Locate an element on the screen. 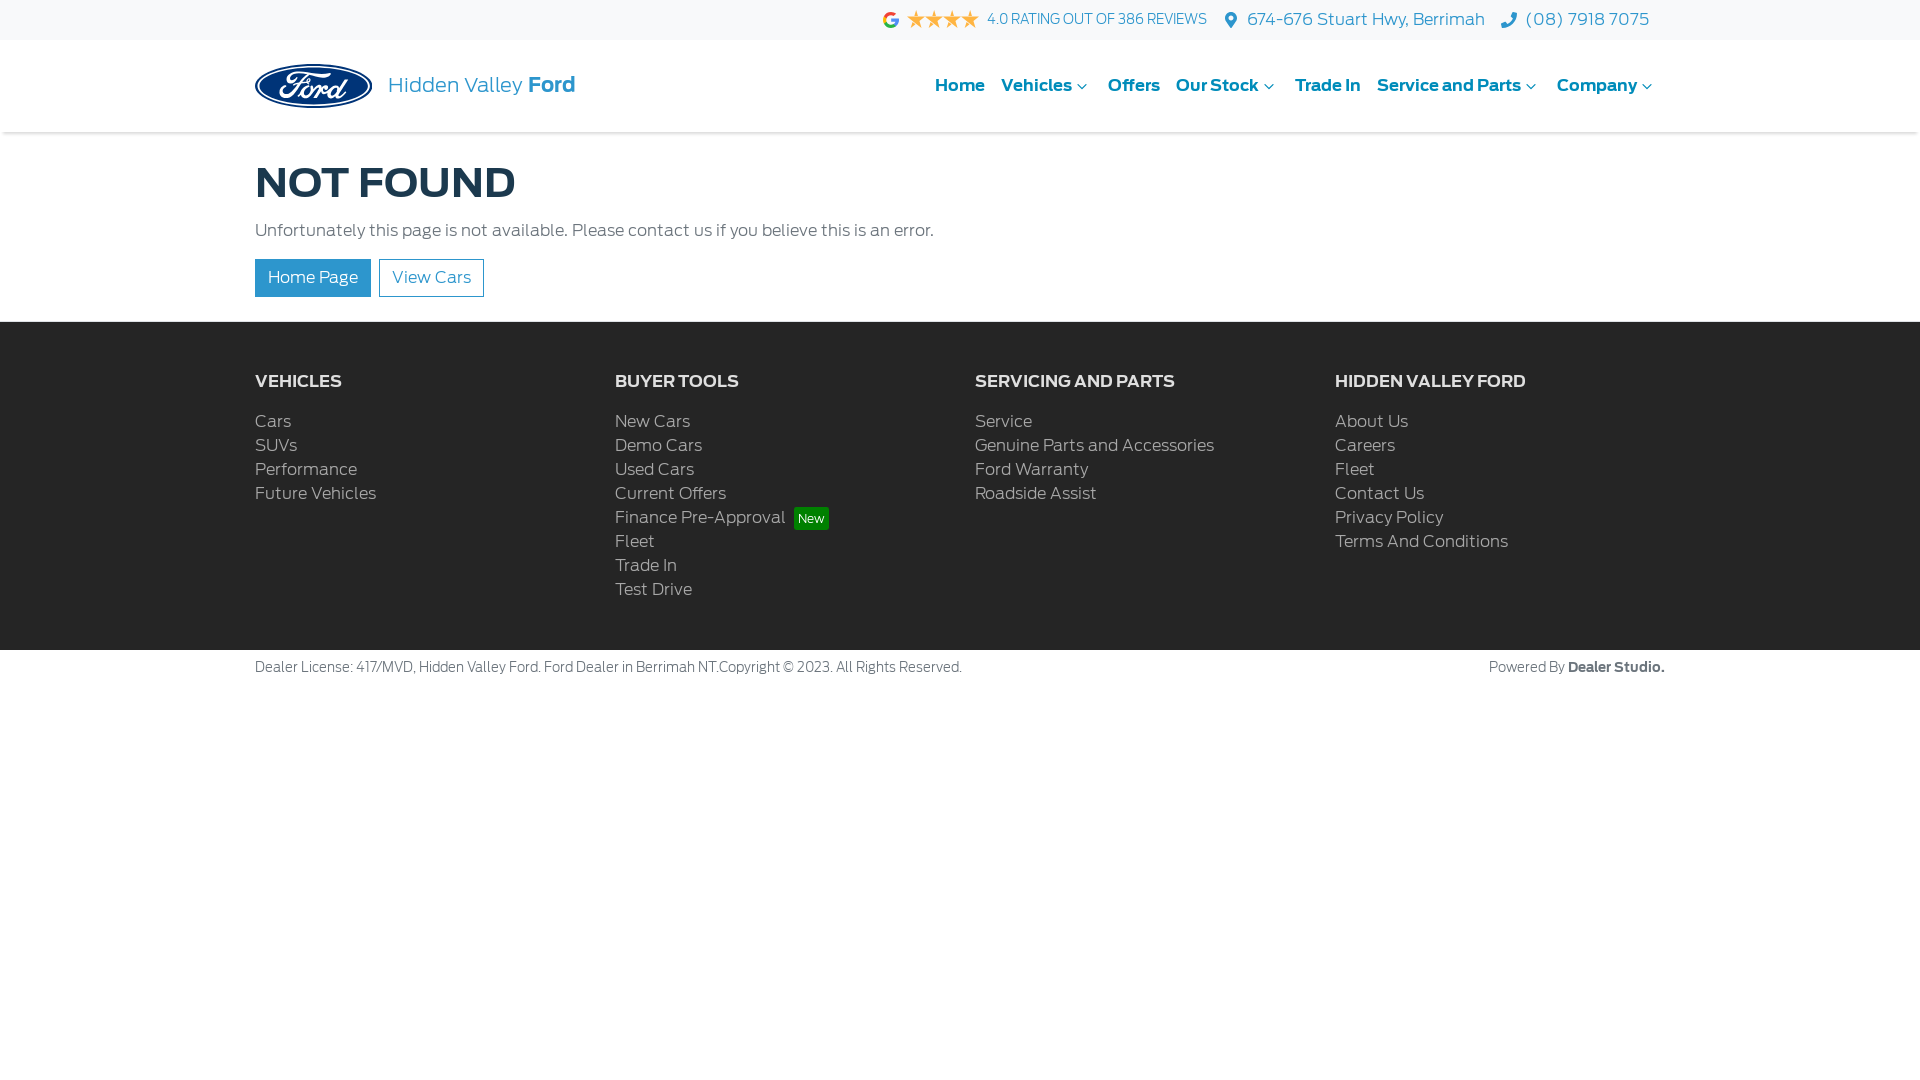 The width and height of the screenshot is (1920, 1080). 674-676 Stuart Hwy, Berrimah is located at coordinates (1366, 20).